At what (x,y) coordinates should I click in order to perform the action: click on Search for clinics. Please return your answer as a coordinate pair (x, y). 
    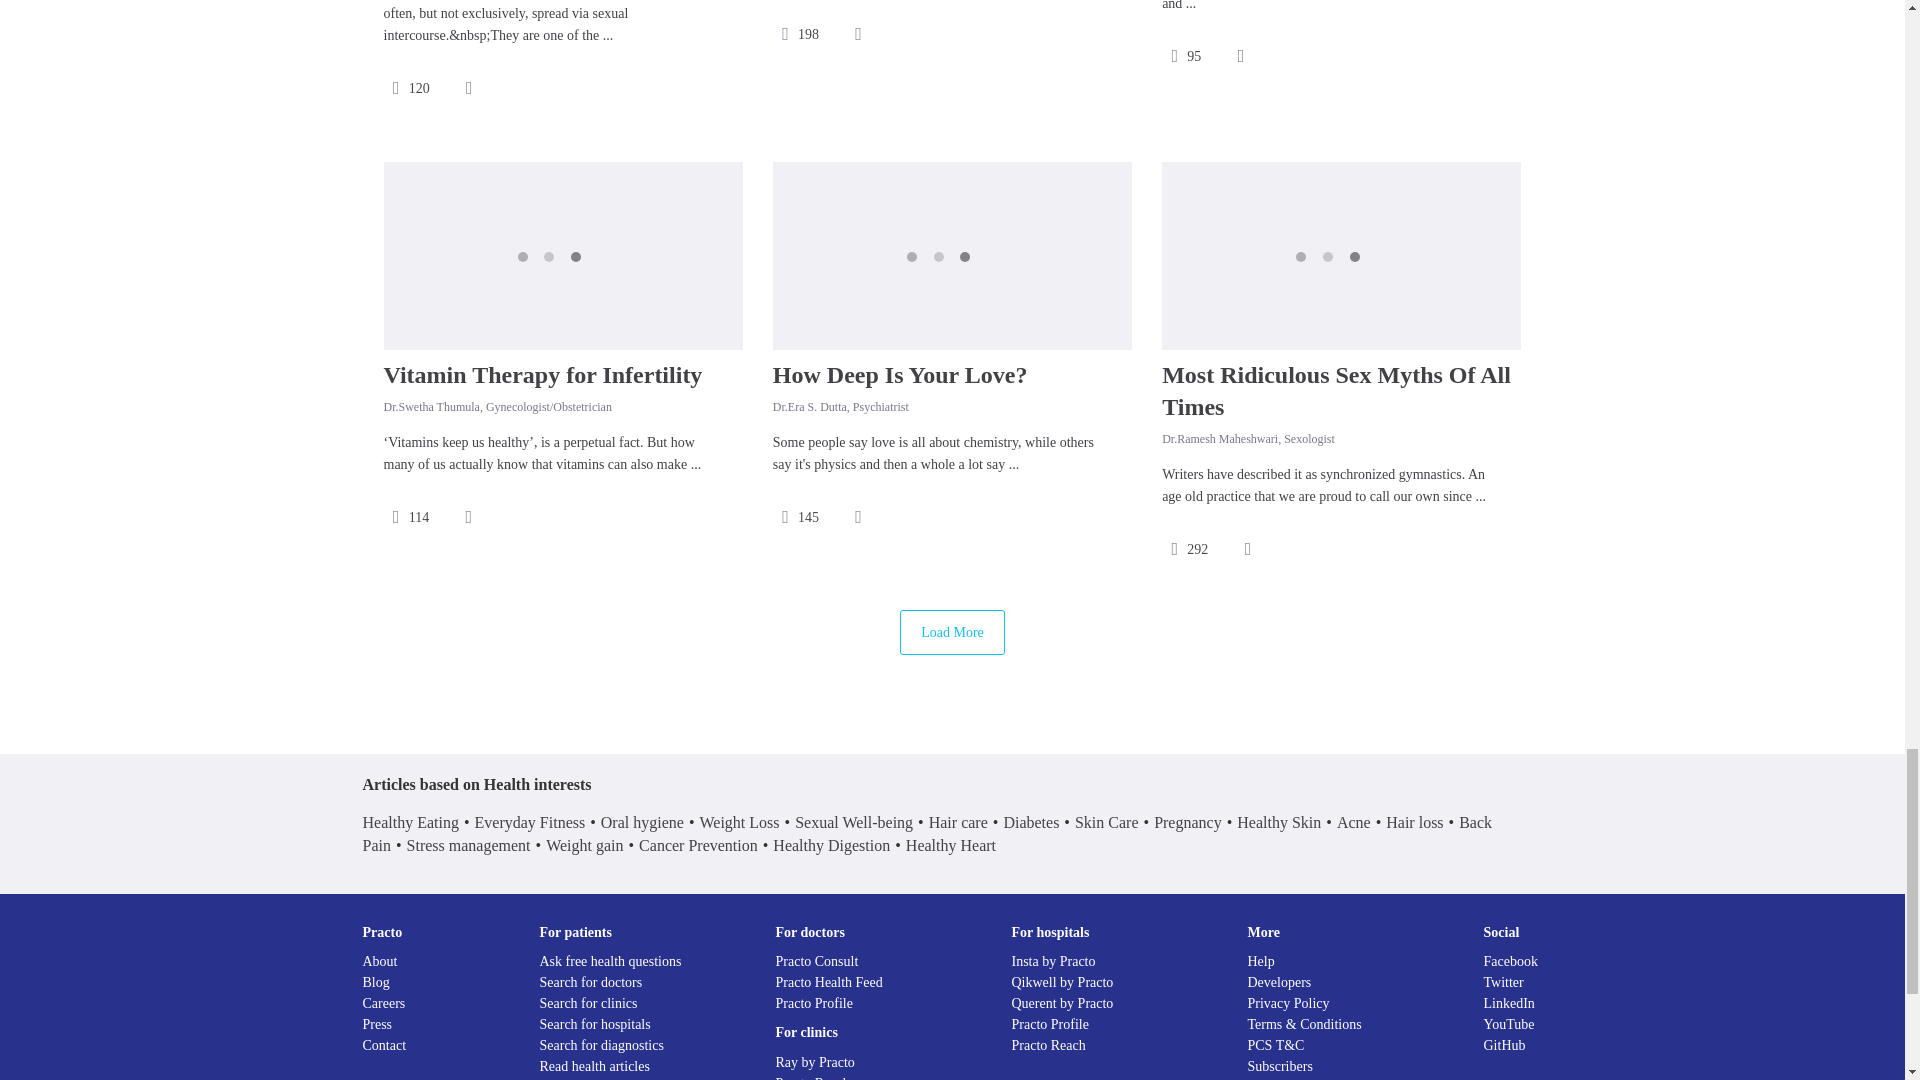
    Looking at the image, I should click on (588, 1002).